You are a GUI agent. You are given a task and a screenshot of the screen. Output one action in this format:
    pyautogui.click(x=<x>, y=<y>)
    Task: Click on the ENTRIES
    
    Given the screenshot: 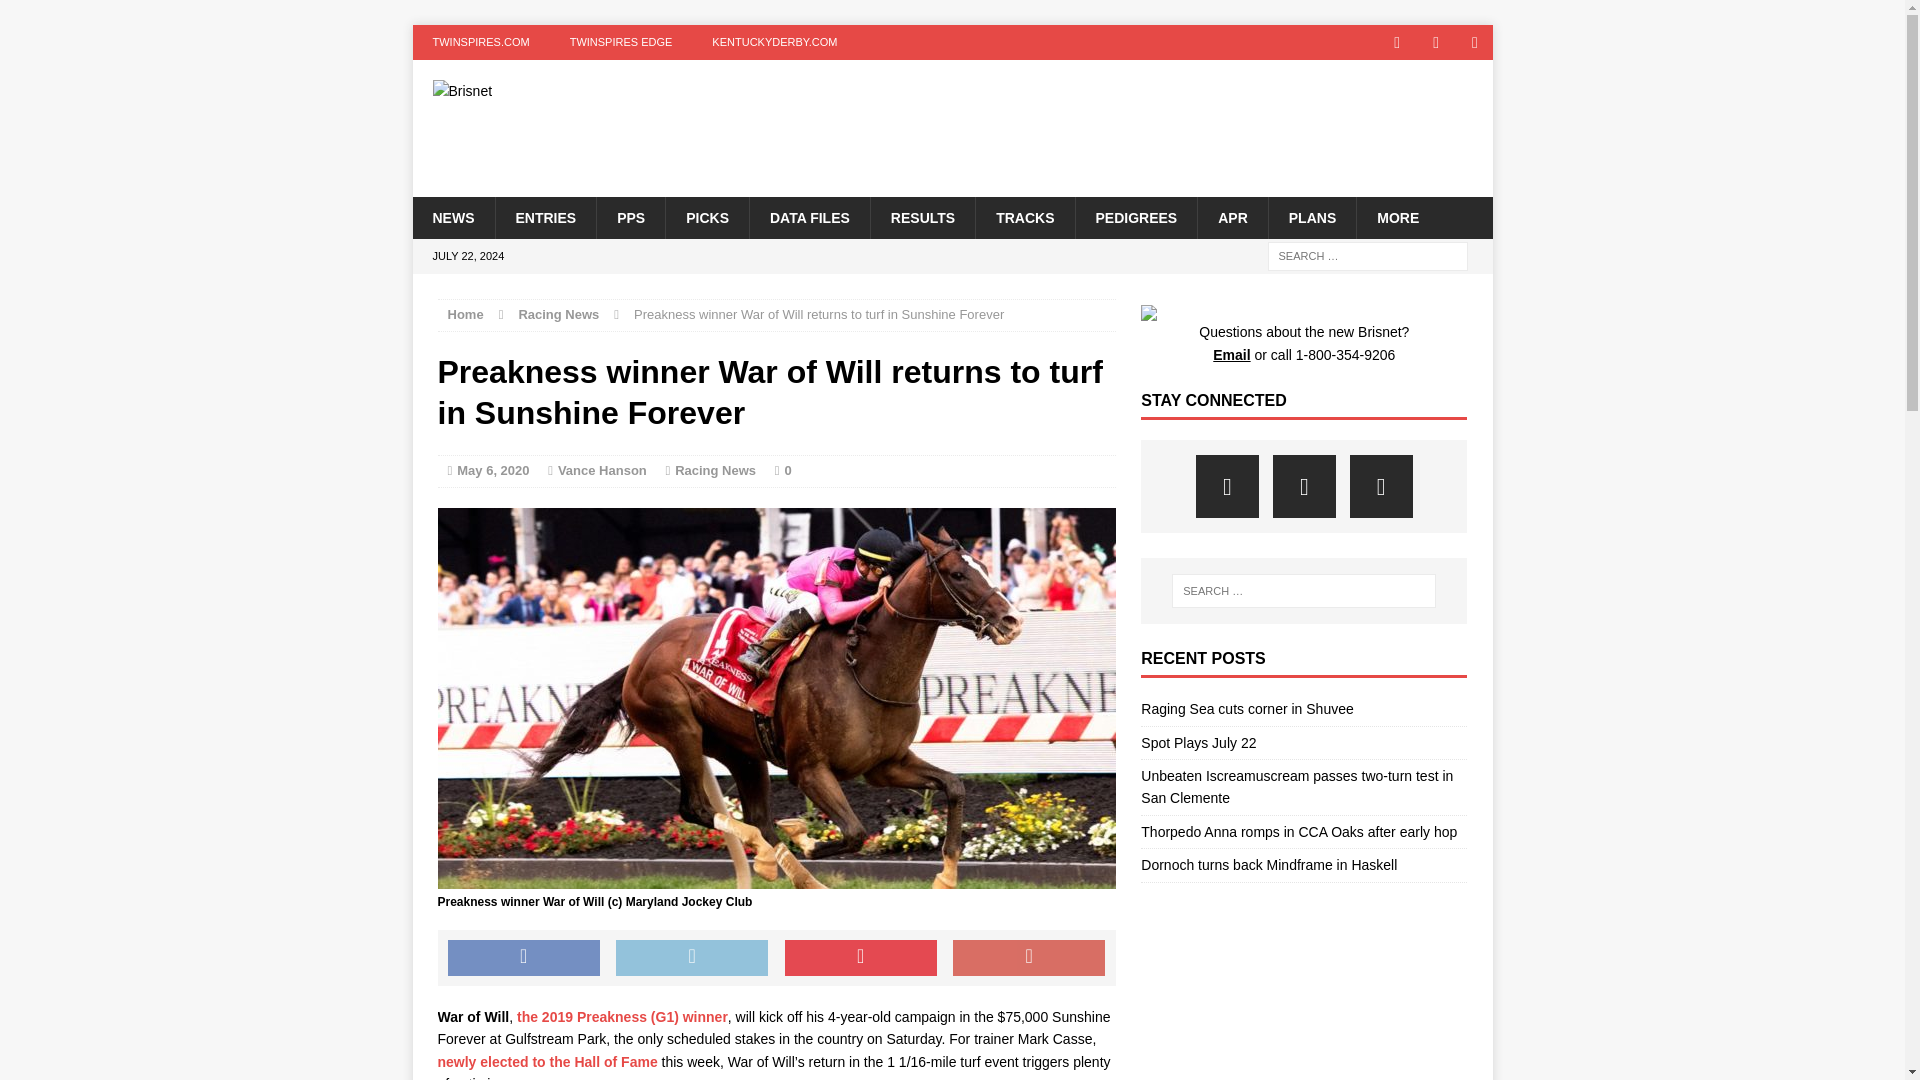 What is the action you would take?
    pyautogui.click(x=544, y=216)
    